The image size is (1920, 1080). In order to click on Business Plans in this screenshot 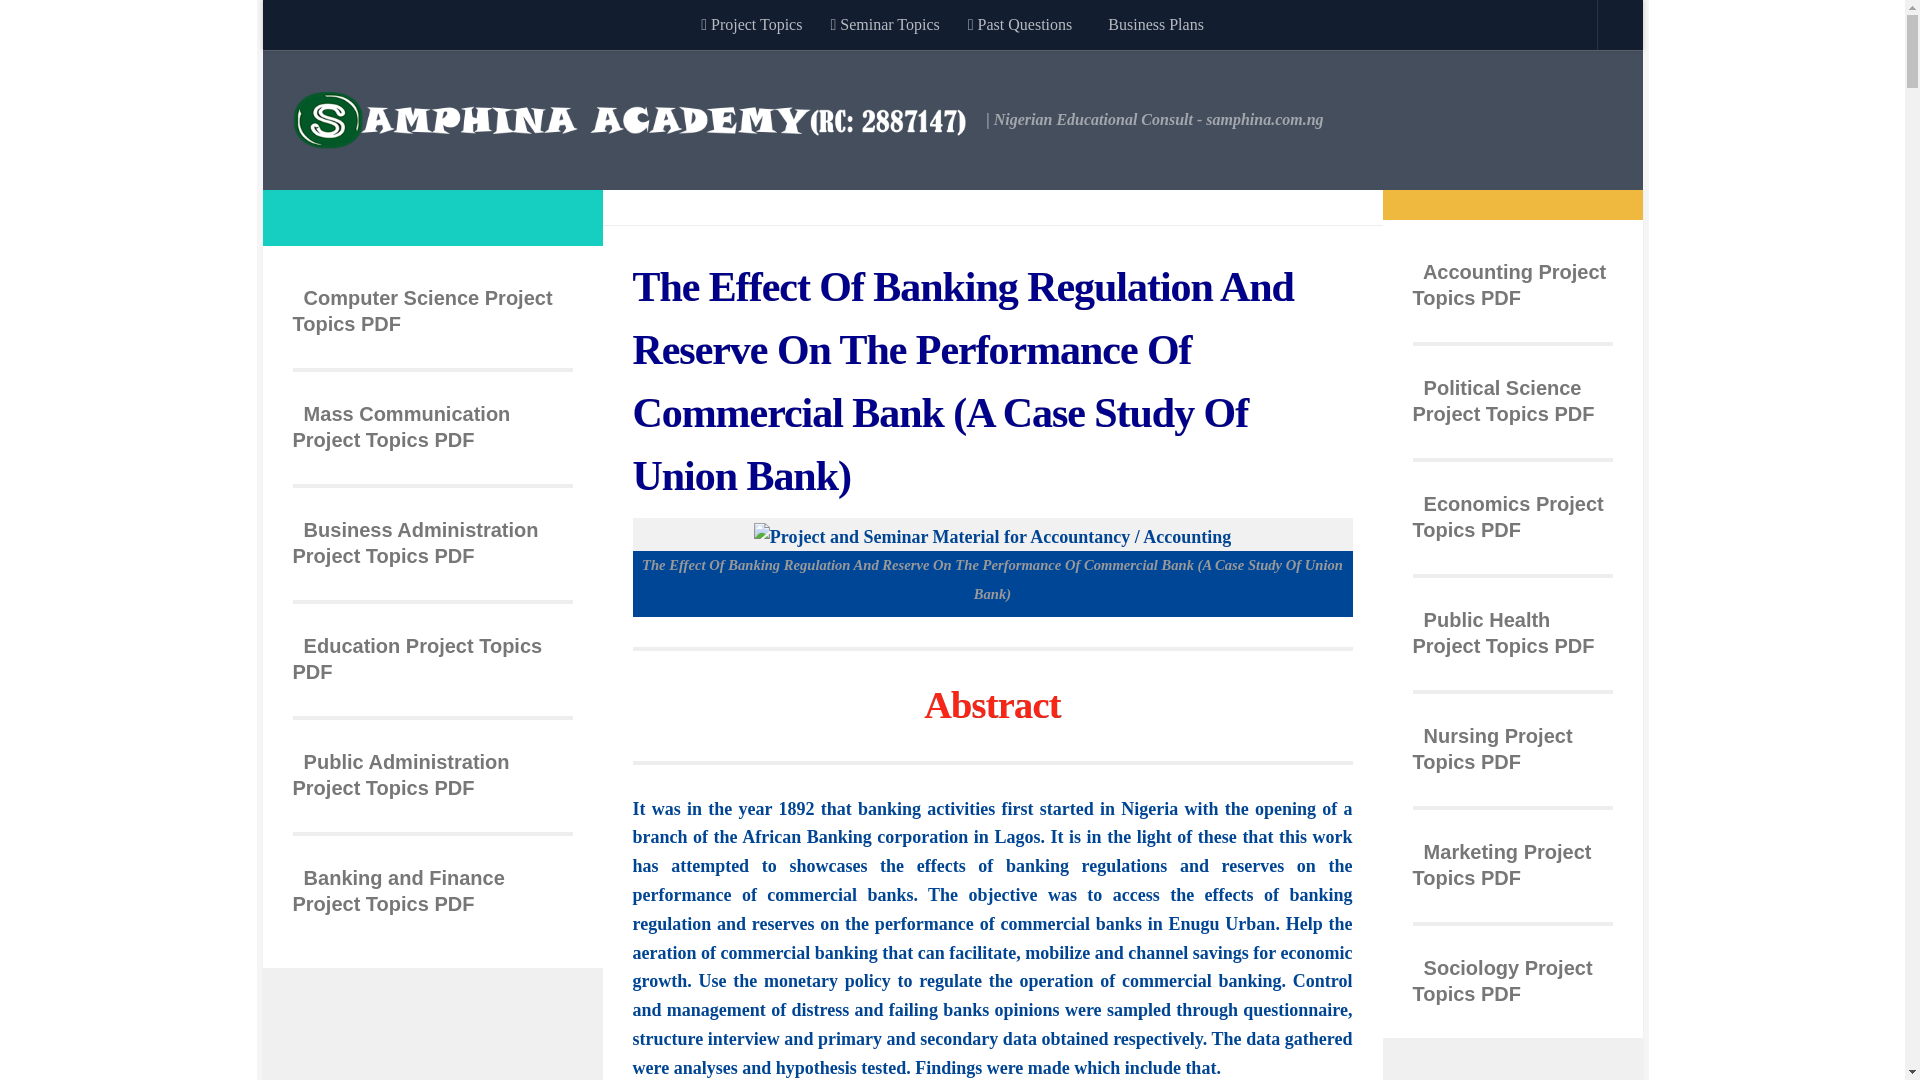, I will do `click(1152, 24)`.